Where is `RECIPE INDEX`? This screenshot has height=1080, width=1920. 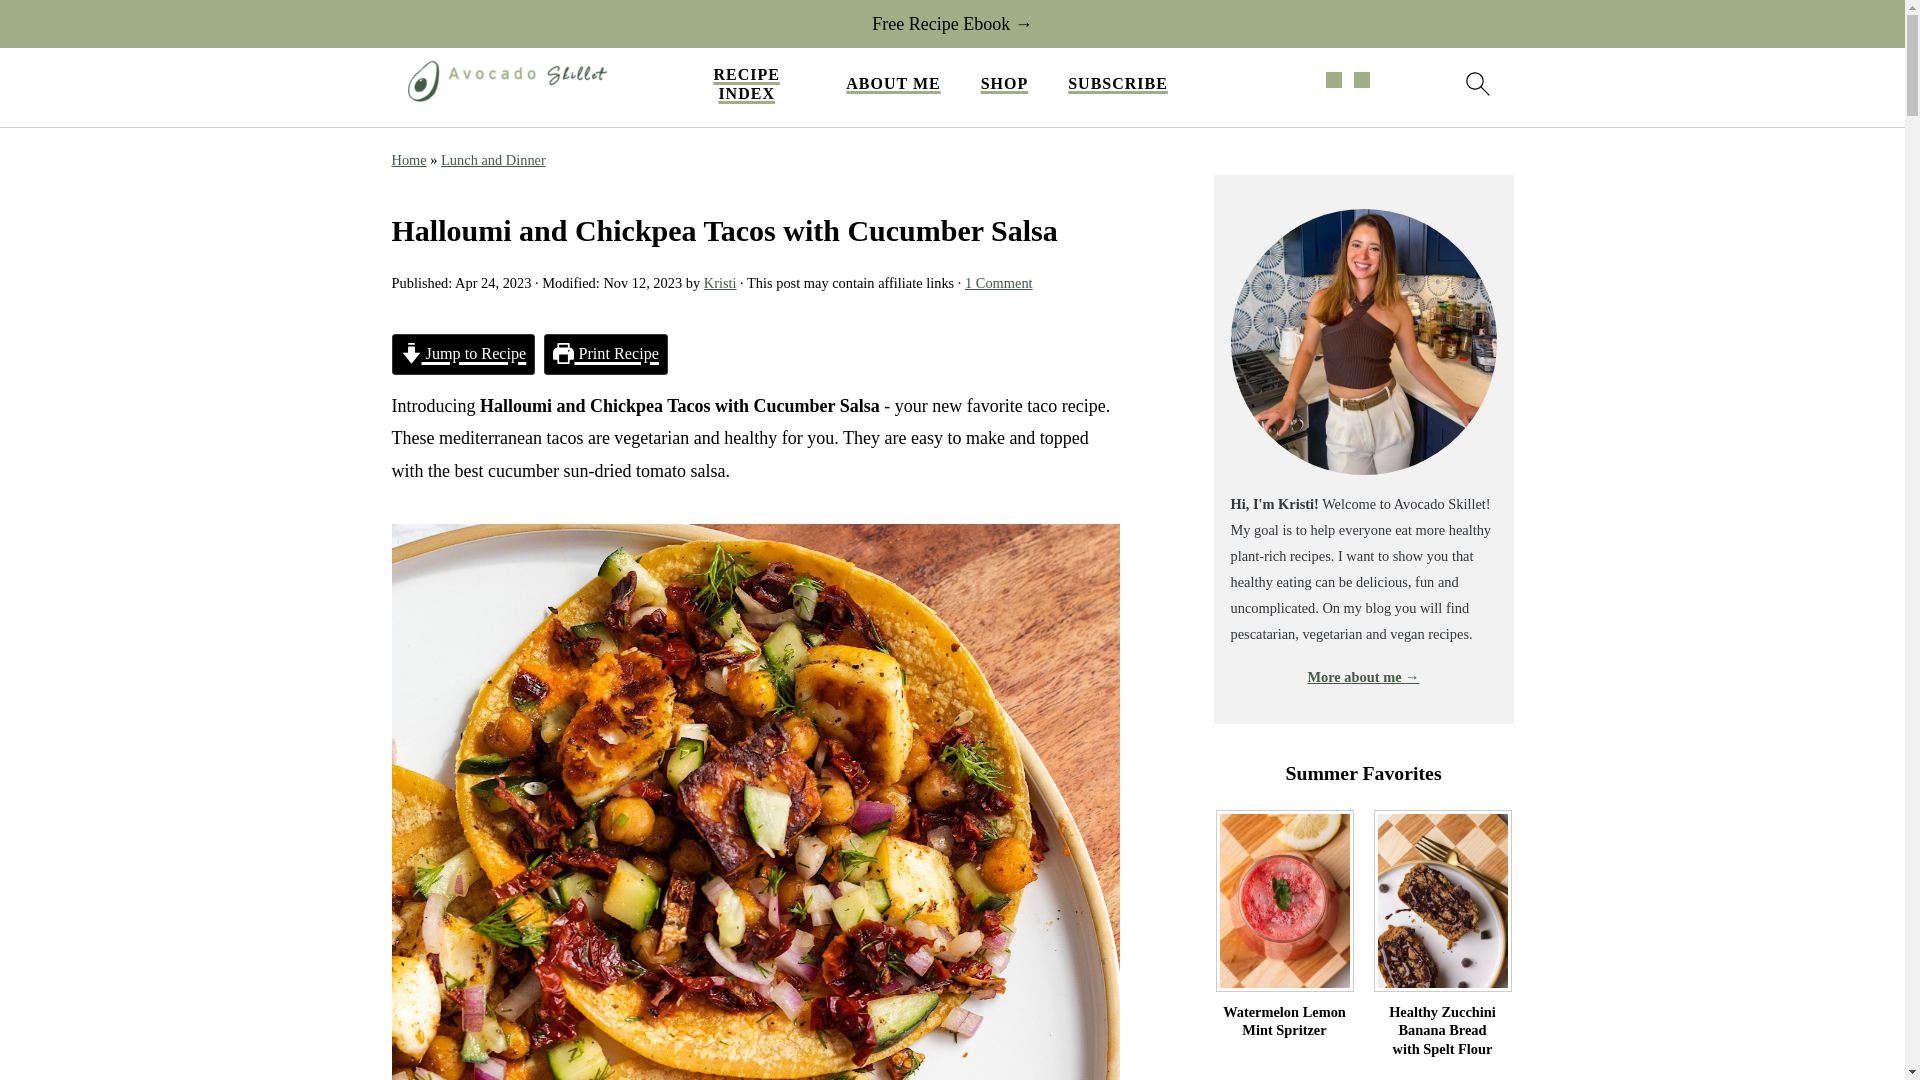
RECIPE INDEX is located at coordinates (746, 83).